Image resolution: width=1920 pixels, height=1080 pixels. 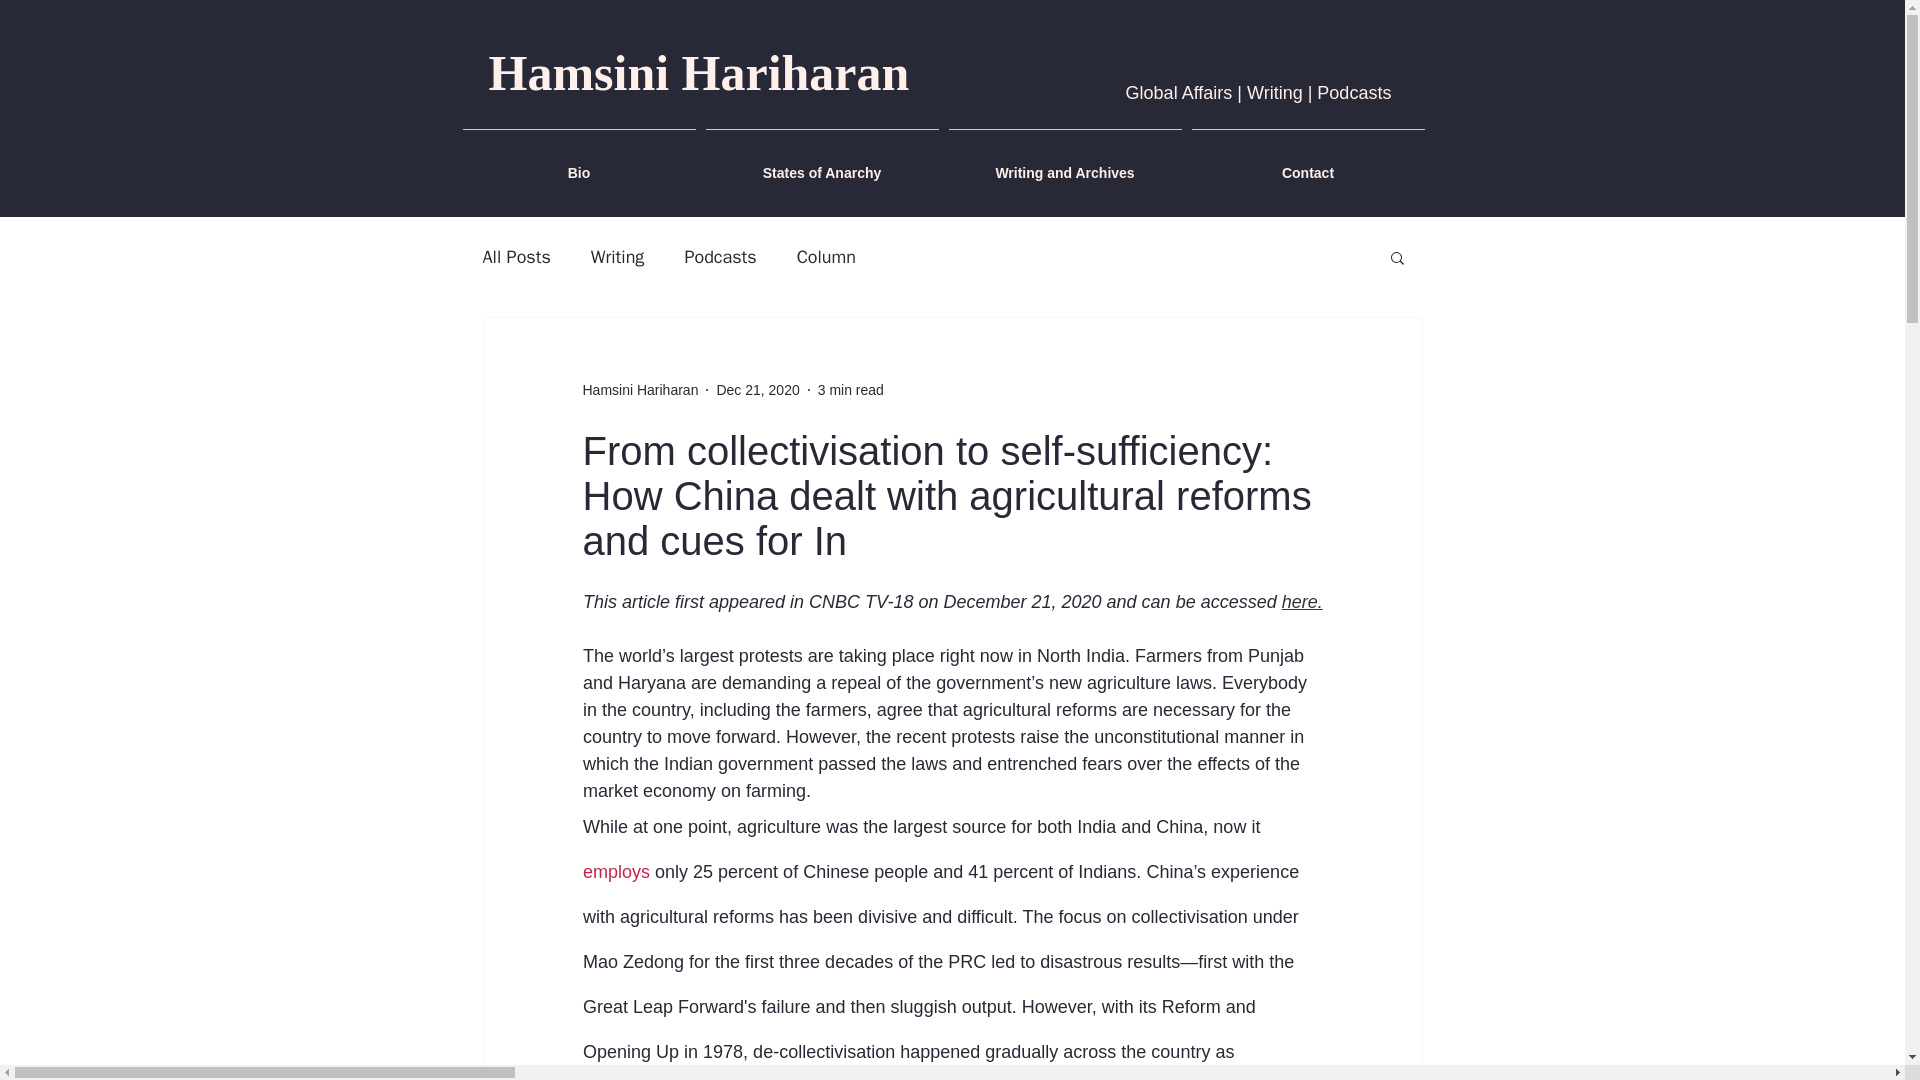 What do you see at coordinates (850, 390) in the screenshot?
I see `3 min read` at bounding box center [850, 390].